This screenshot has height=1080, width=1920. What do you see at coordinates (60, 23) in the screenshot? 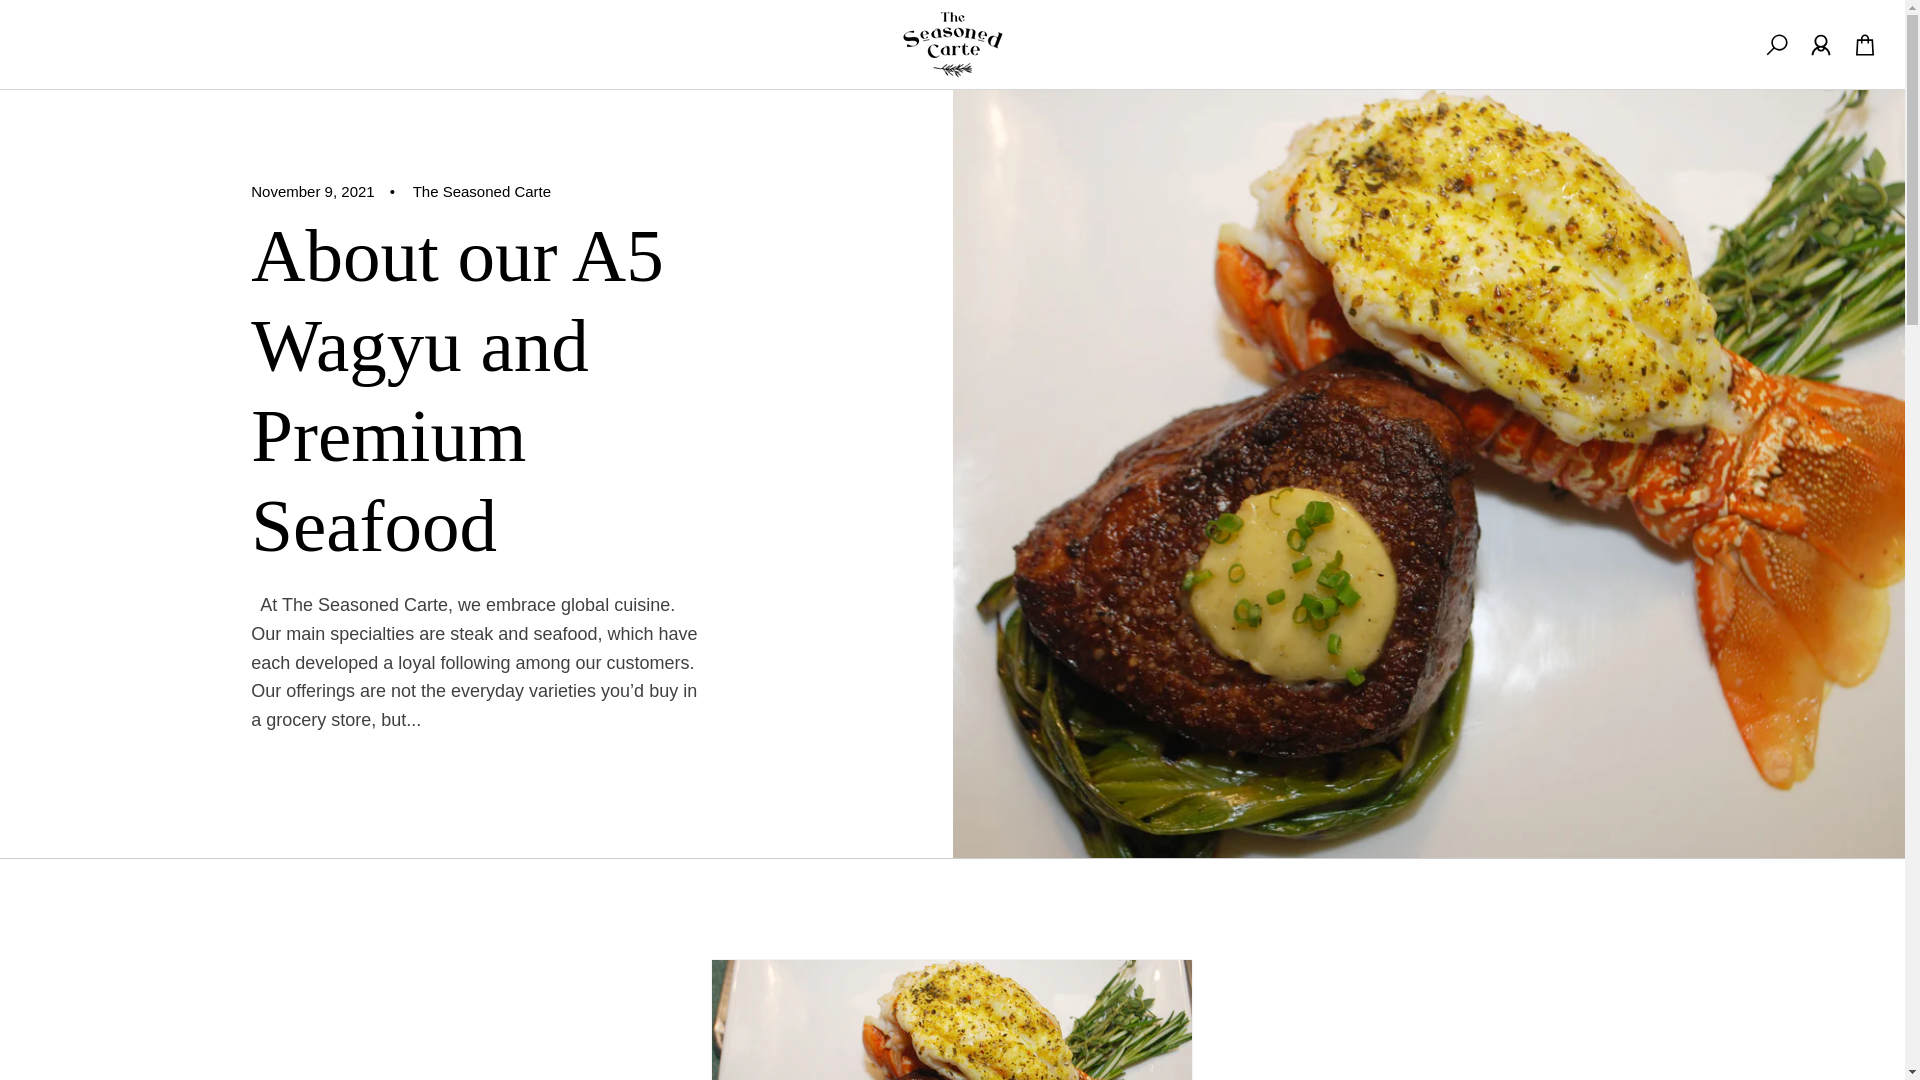
I see `Skip to content` at bounding box center [60, 23].